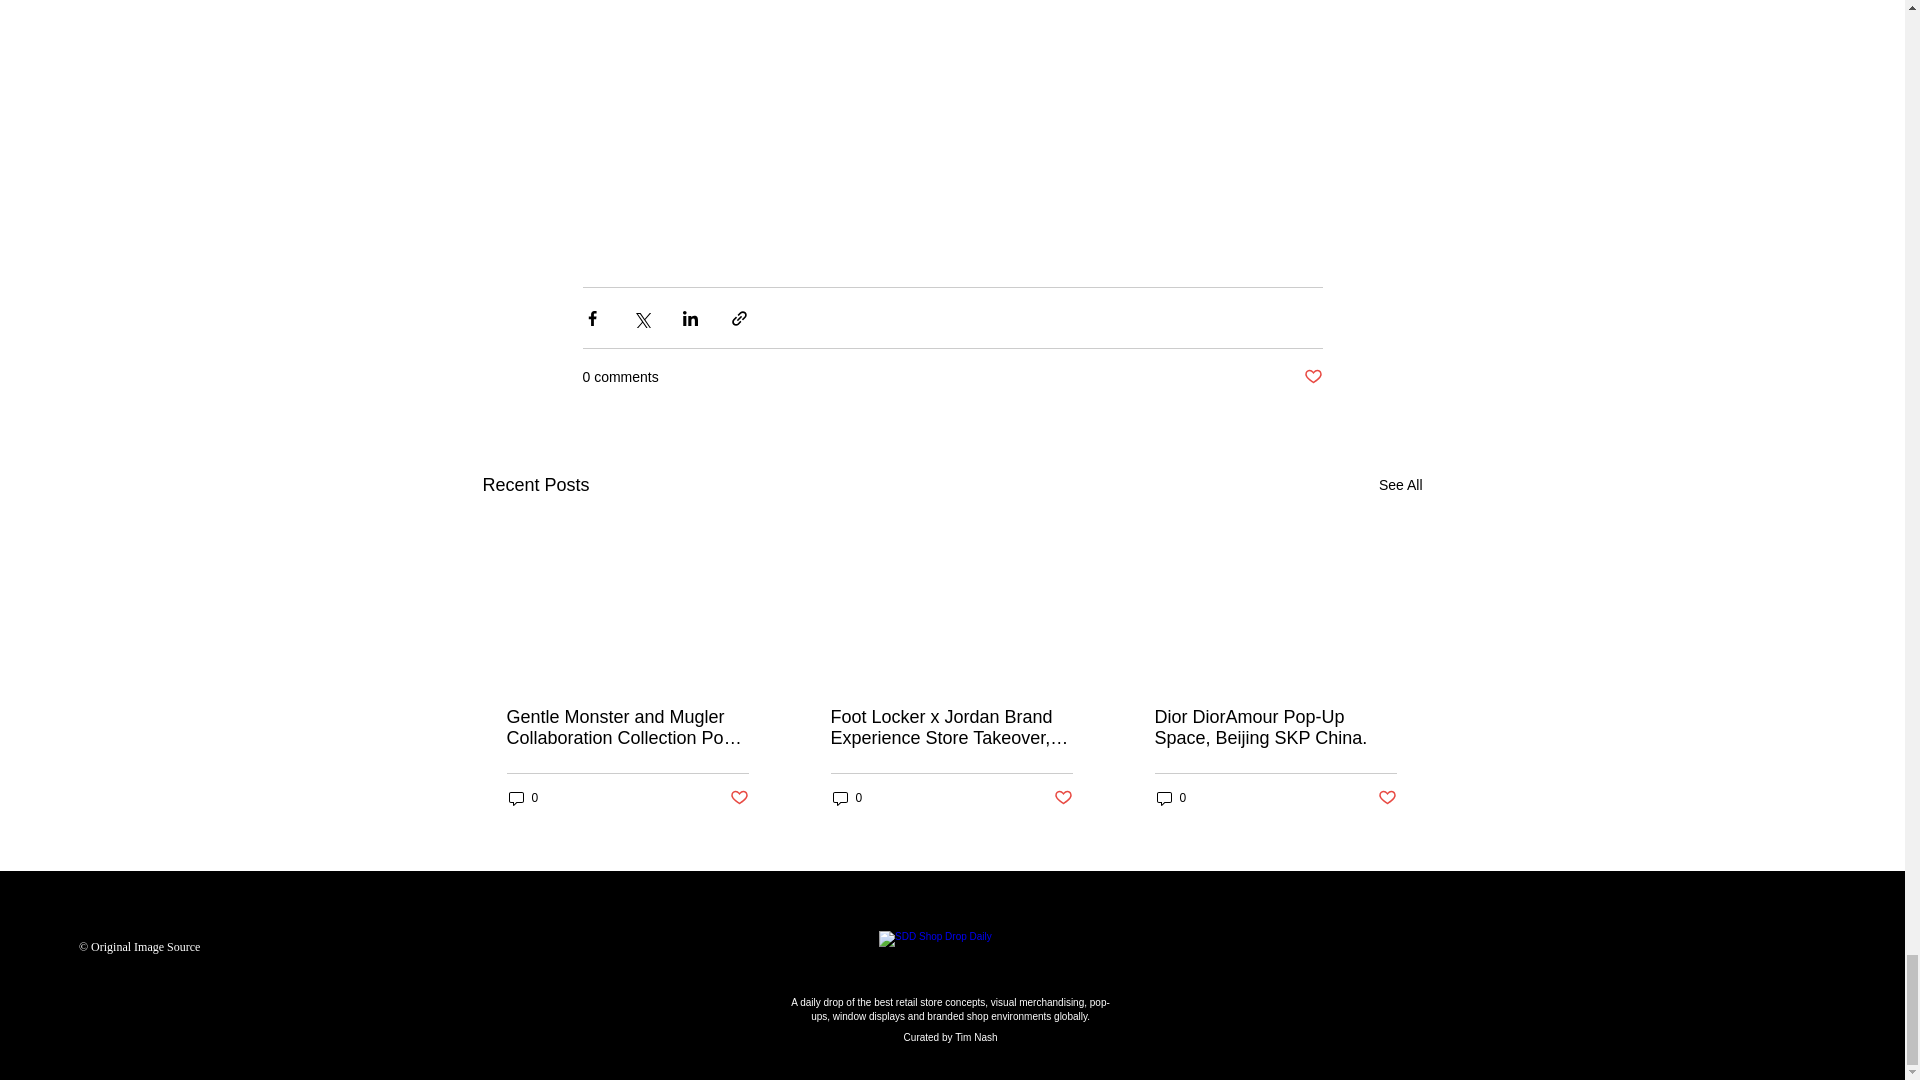 Image resolution: width=1920 pixels, height=1080 pixels. What do you see at coordinates (1400, 485) in the screenshot?
I see `See All` at bounding box center [1400, 485].